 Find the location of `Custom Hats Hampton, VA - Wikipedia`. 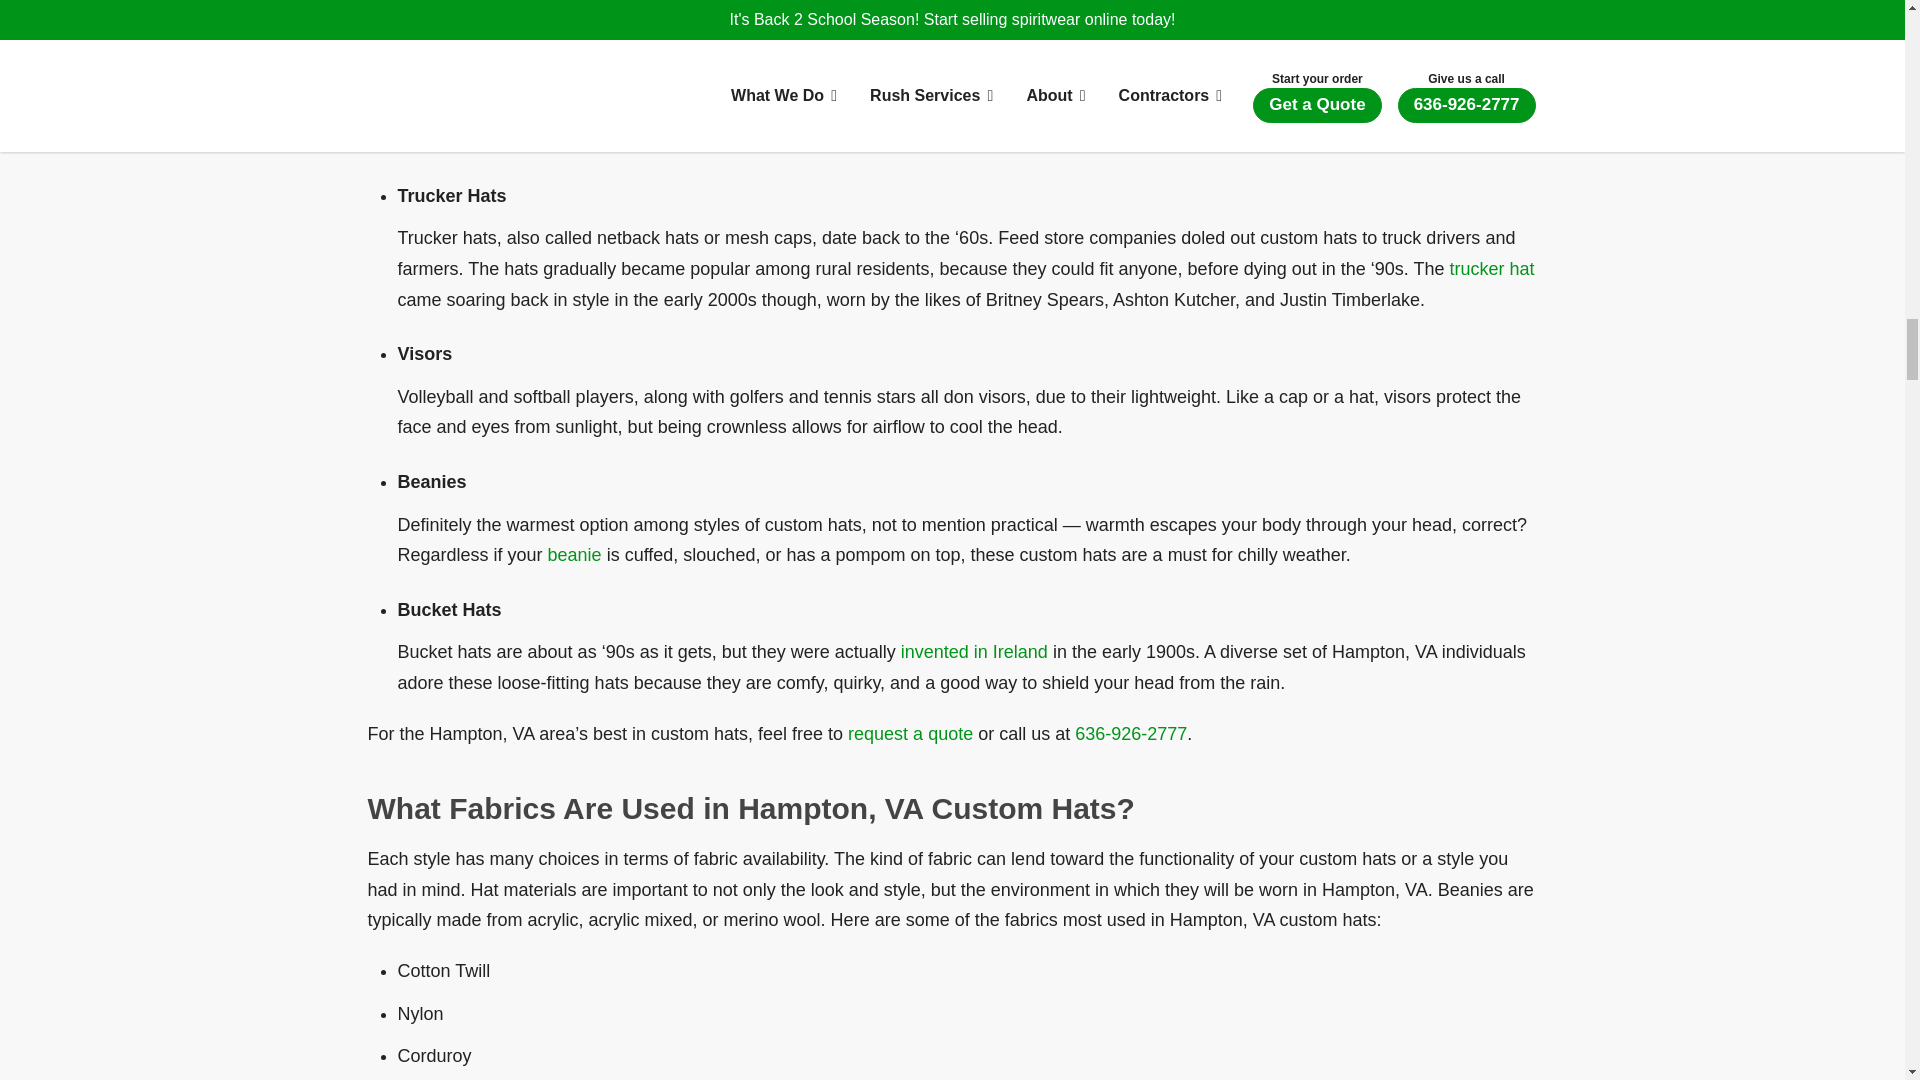

Custom Hats Hampton, VA - Wikipedia is located at coordinates (1492, 268).